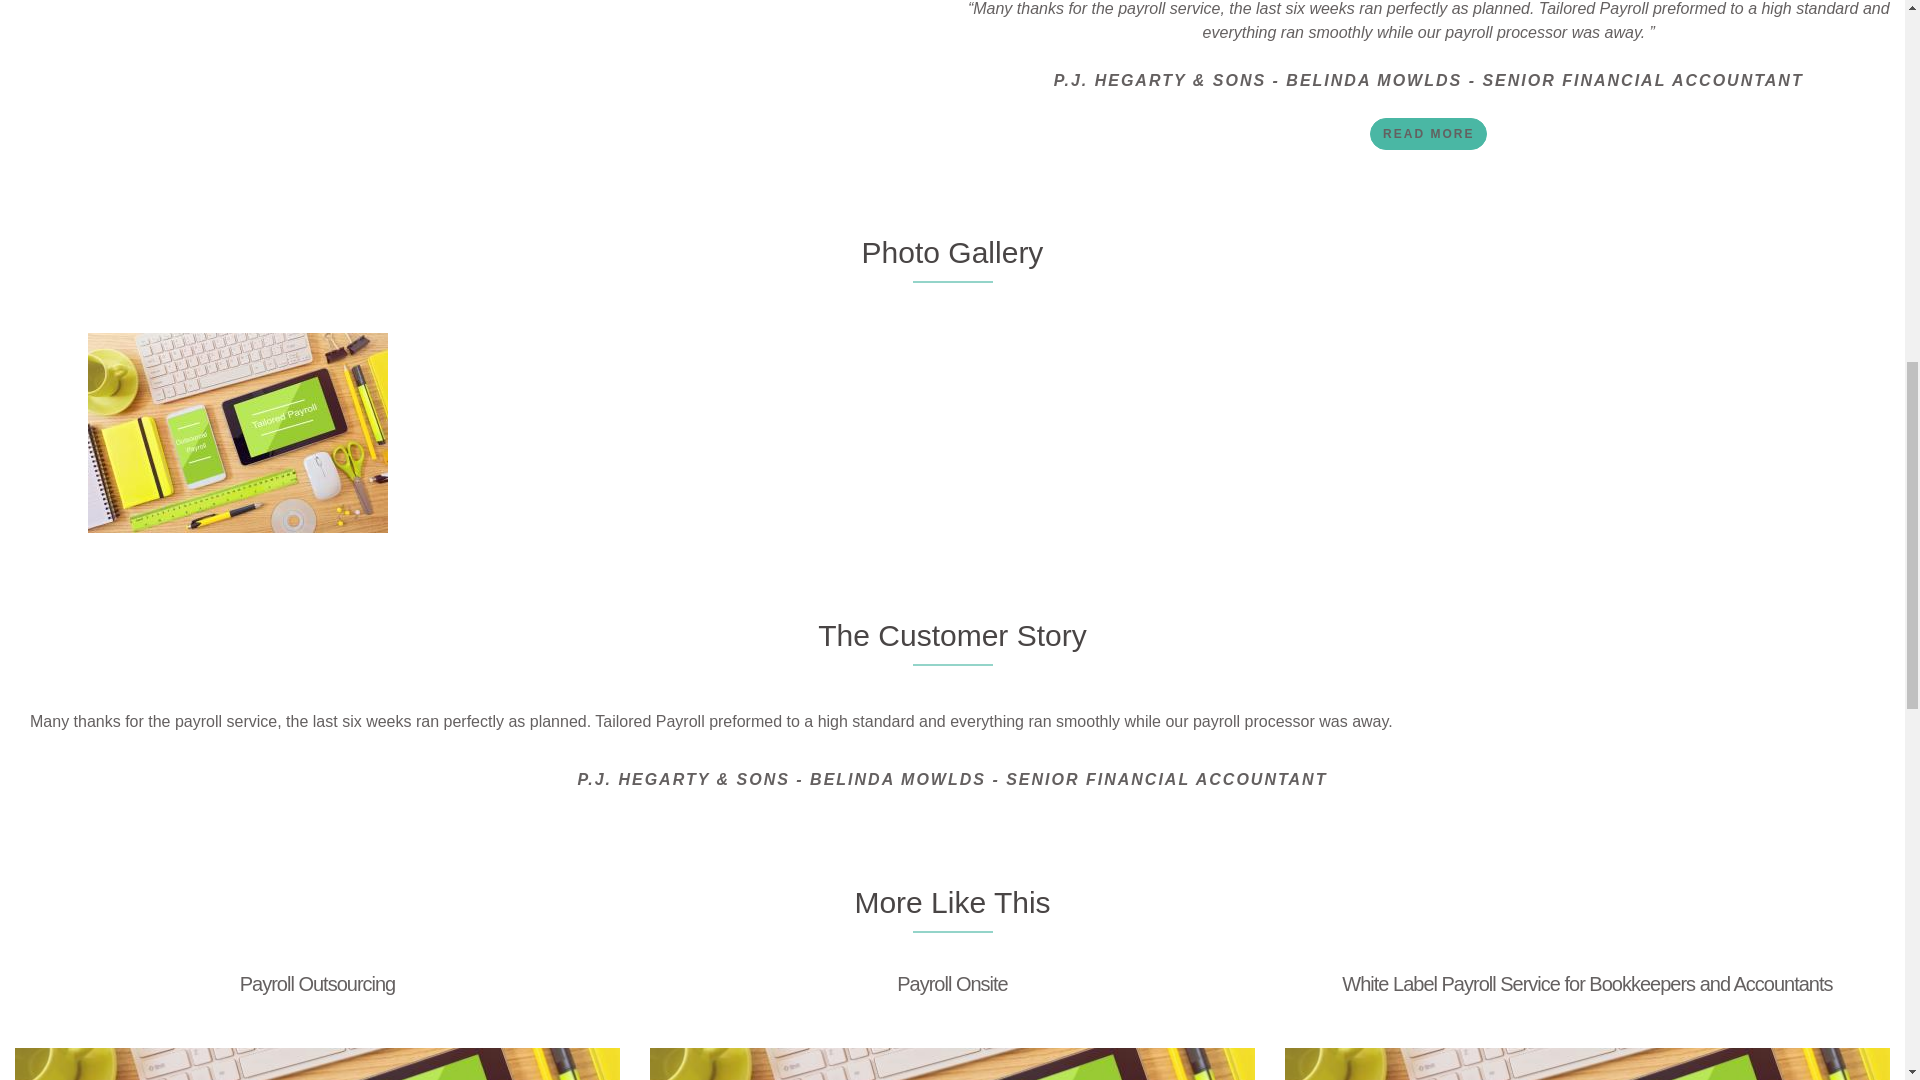  I want to click on Payroll Outsourcing, so click(318, 984).